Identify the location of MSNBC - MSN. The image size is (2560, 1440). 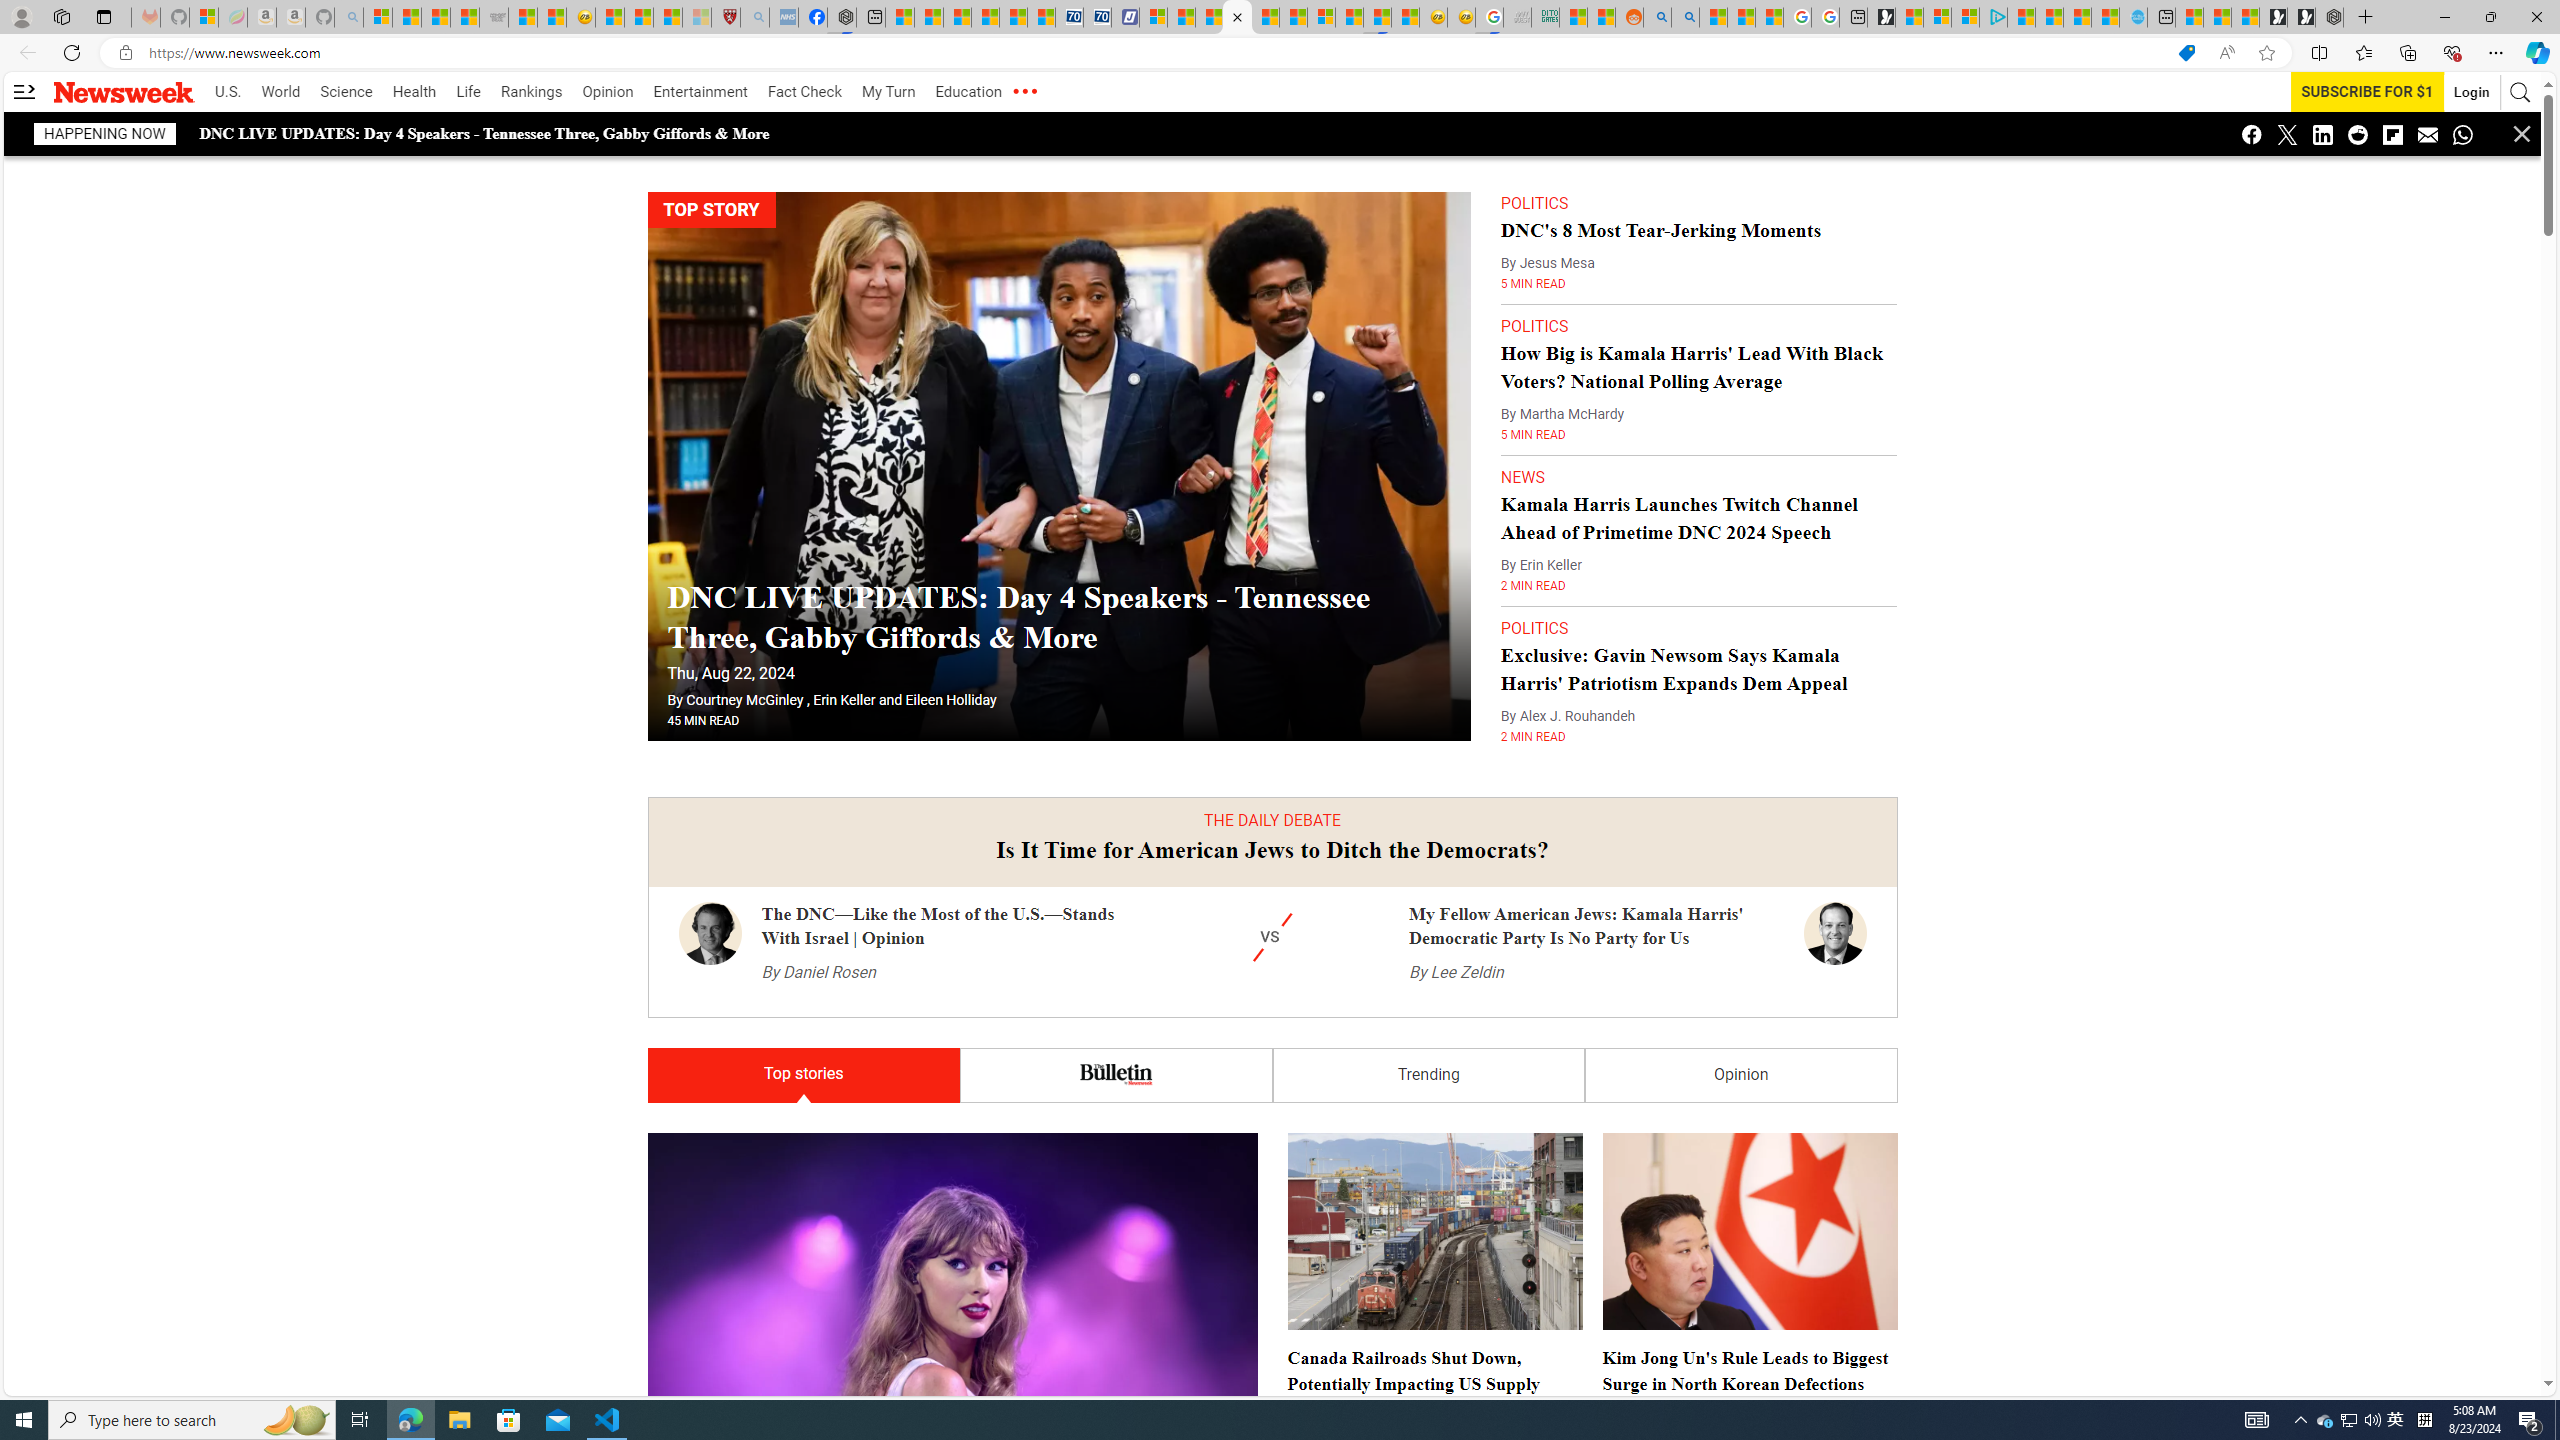
(1572, 17).